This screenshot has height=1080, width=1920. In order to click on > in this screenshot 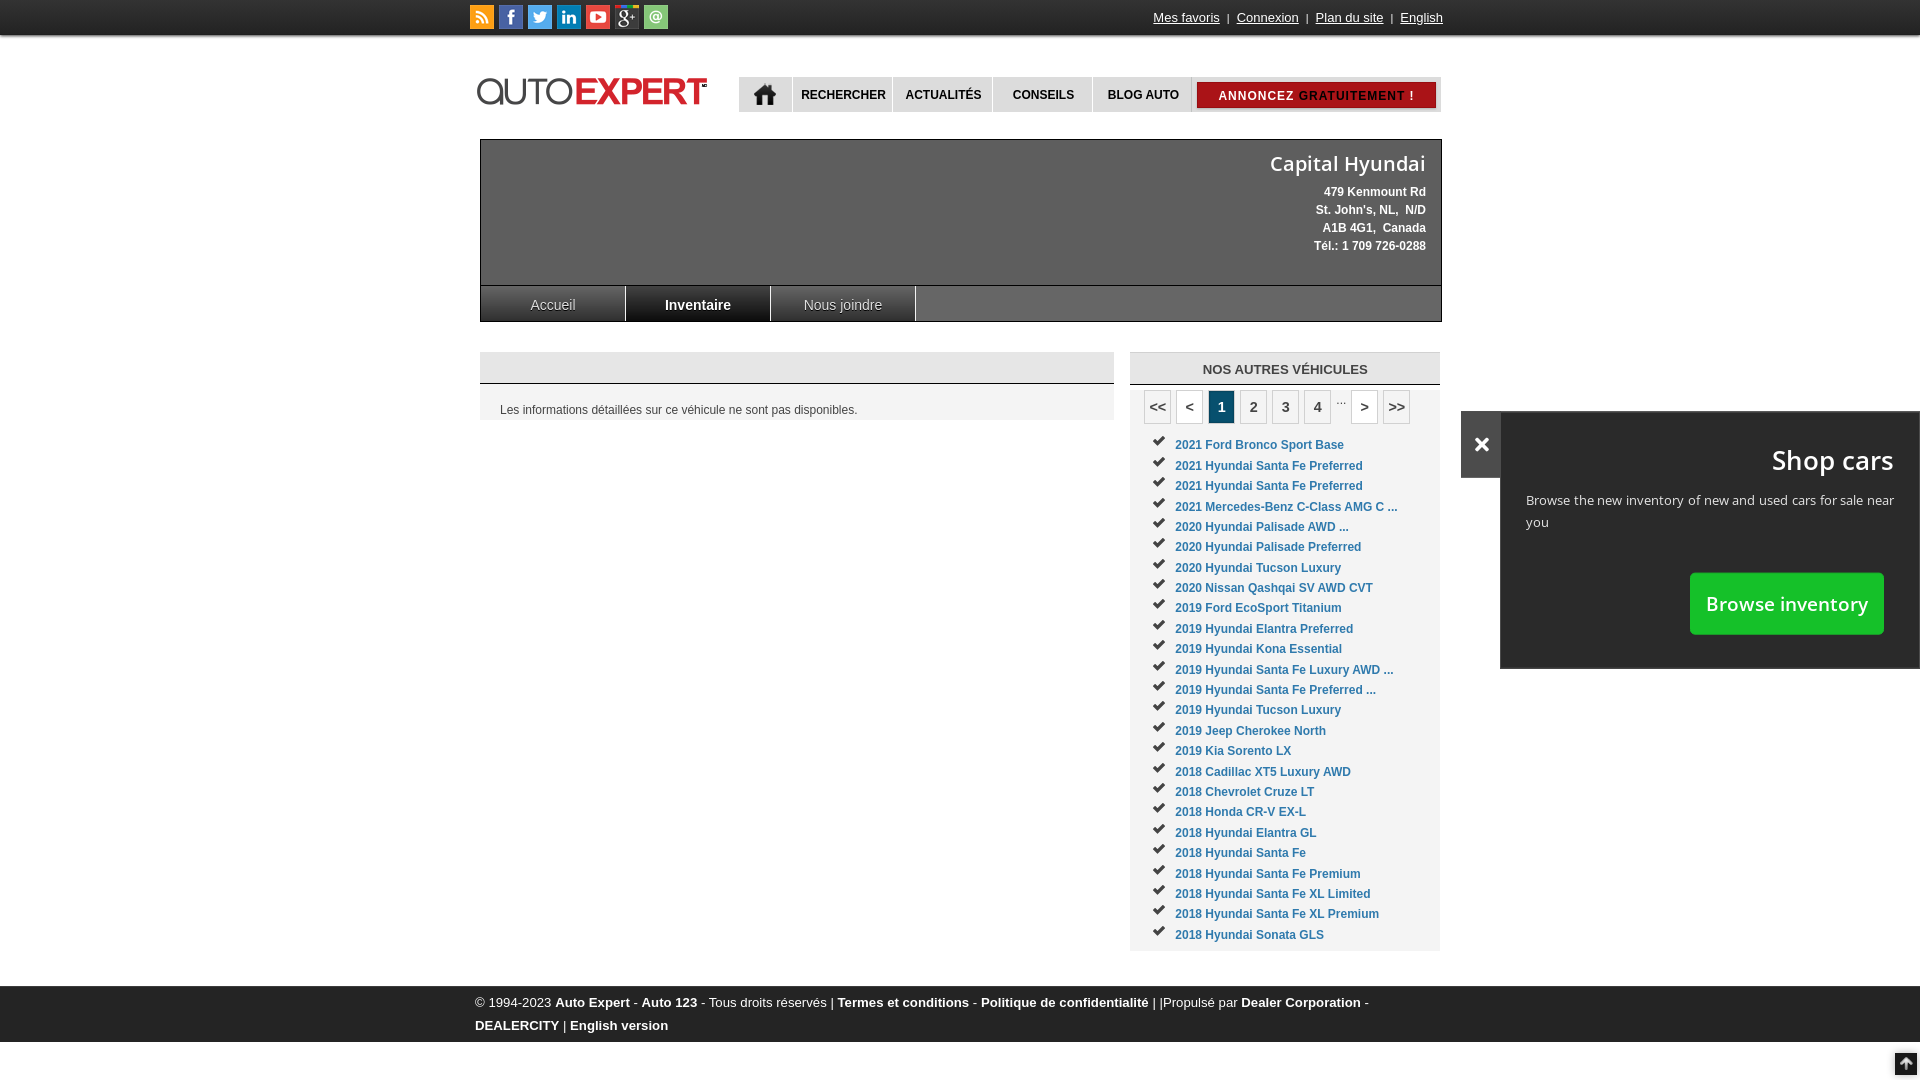, I will do `click(1364, 407)`.